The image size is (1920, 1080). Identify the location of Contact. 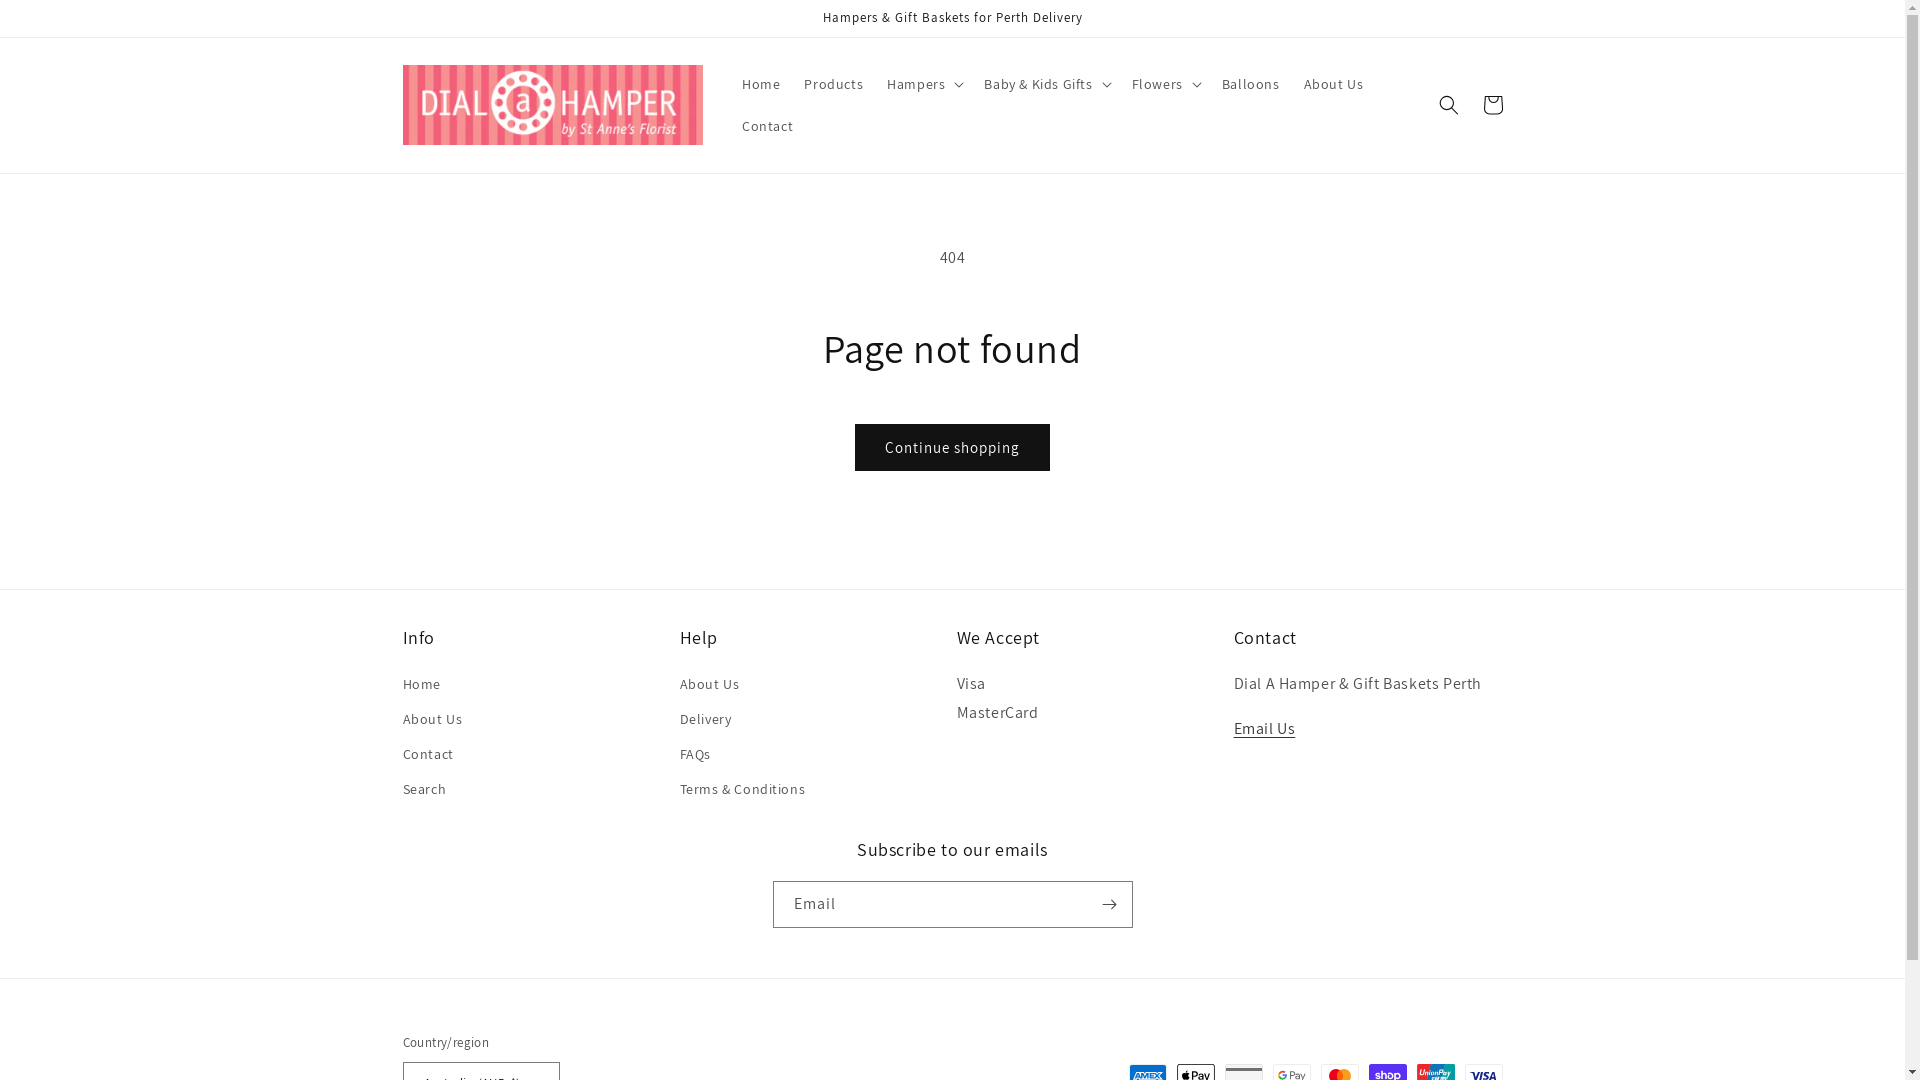
(768, 126).